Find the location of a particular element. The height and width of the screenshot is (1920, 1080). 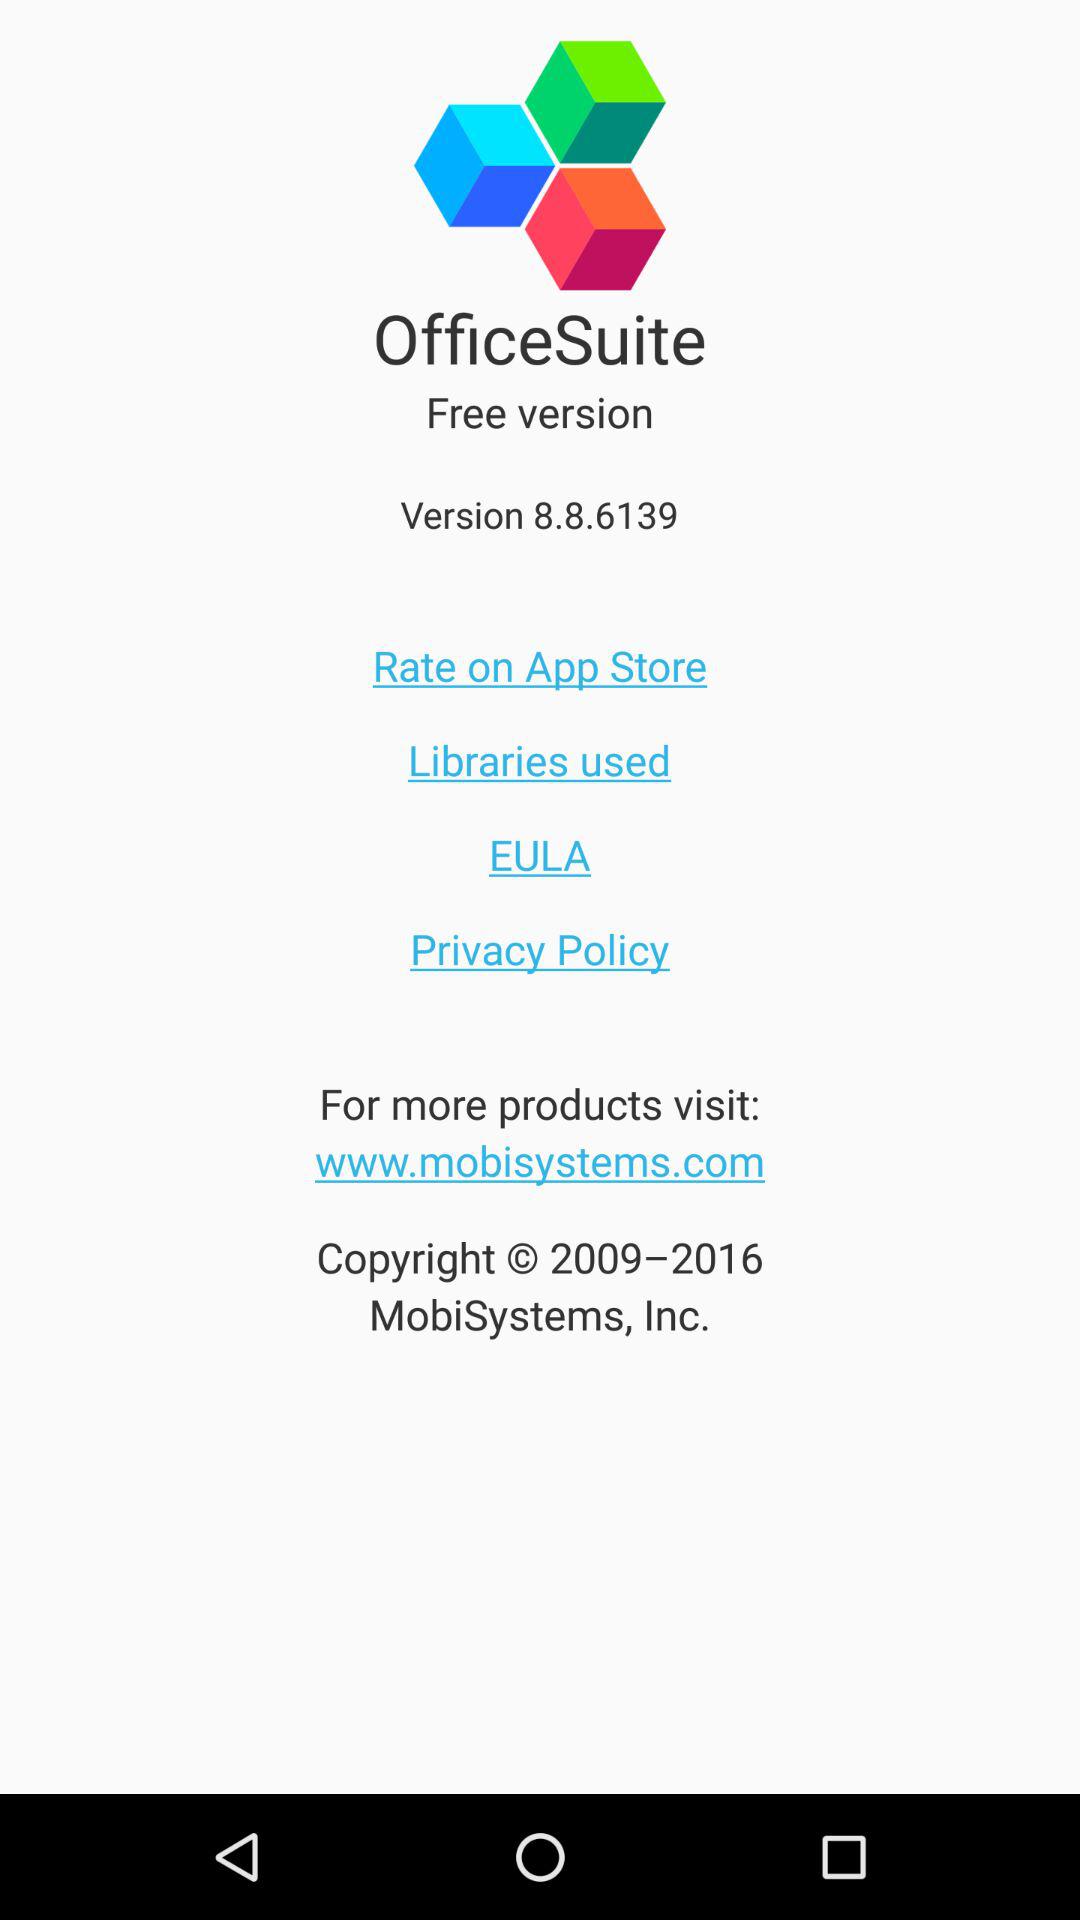

turn off item below the for more products icon is located at coordinates (540, 1160).